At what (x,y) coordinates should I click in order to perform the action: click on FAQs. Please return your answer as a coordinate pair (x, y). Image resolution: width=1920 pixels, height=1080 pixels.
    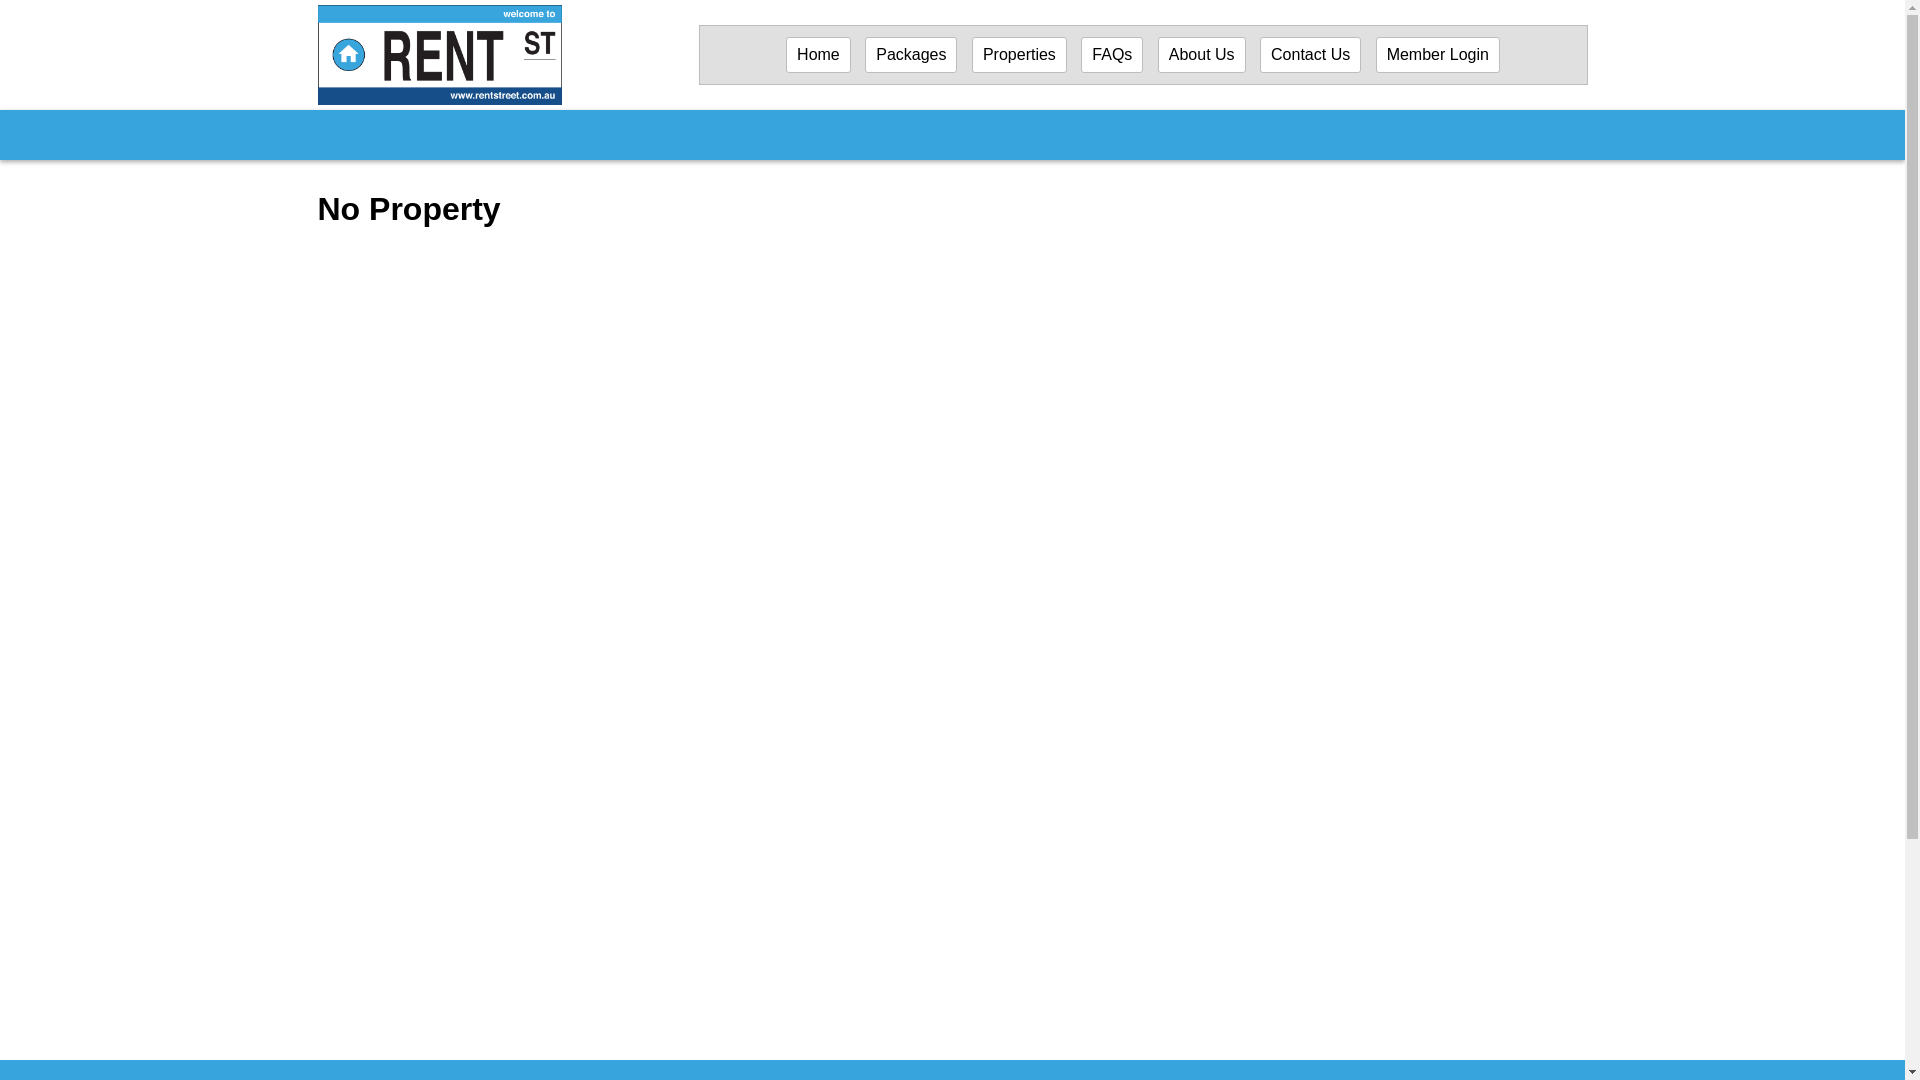
    Looking at the image, I should click on (1111, 54).